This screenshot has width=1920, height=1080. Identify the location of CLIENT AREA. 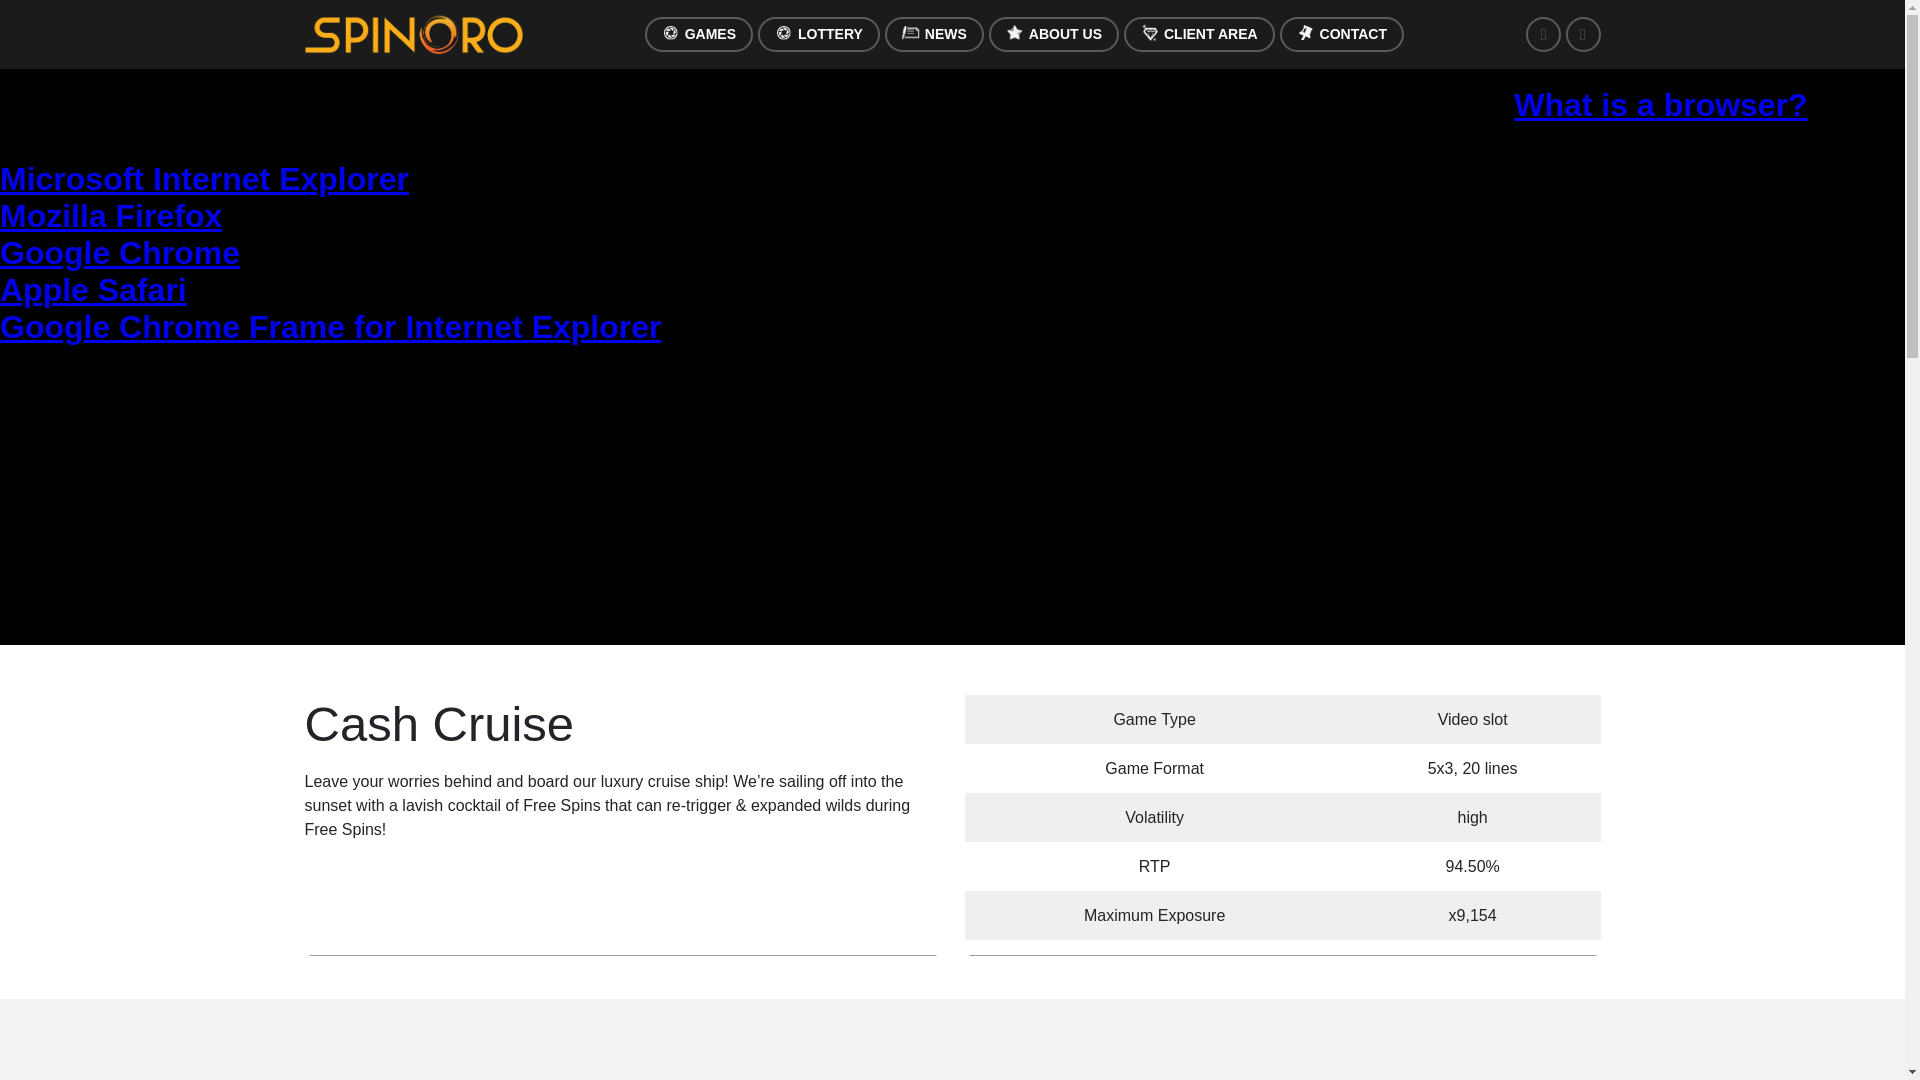
(1198, 34).